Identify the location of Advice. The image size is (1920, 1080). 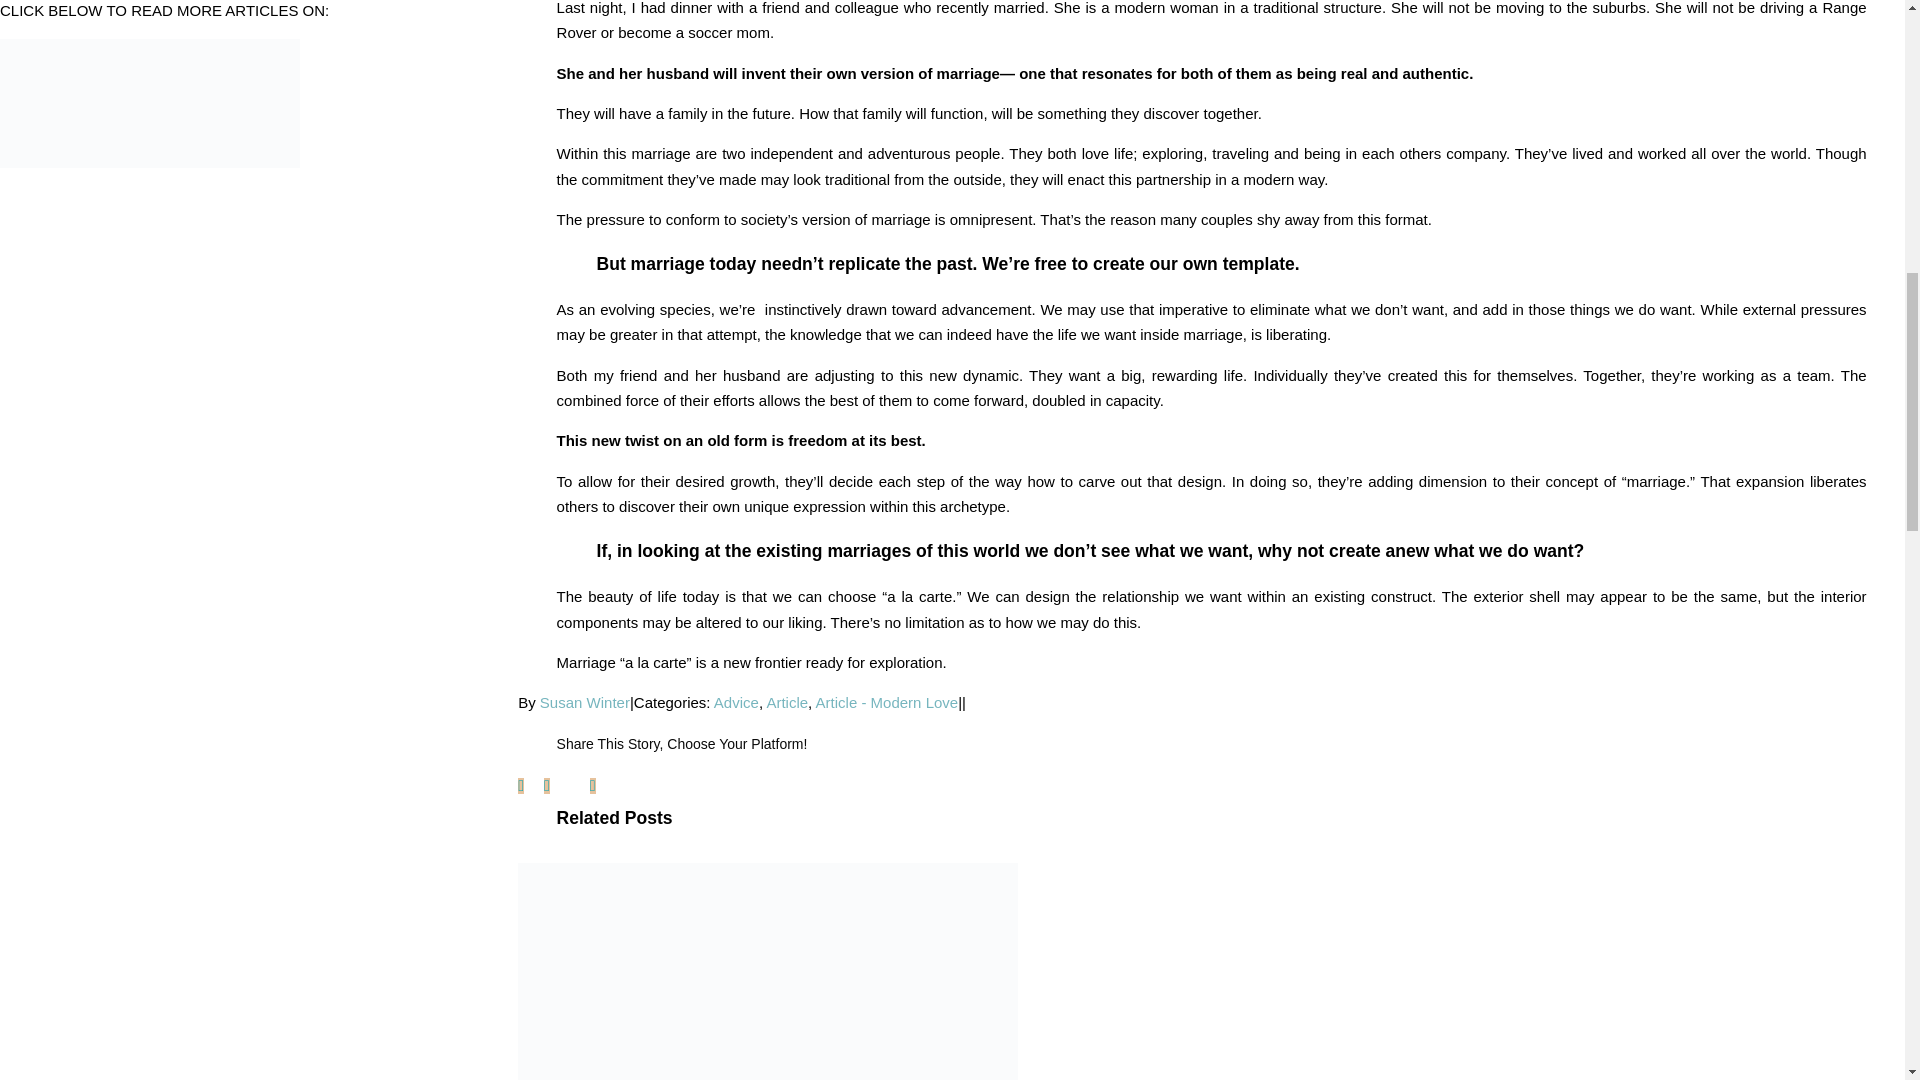
(736, 702).